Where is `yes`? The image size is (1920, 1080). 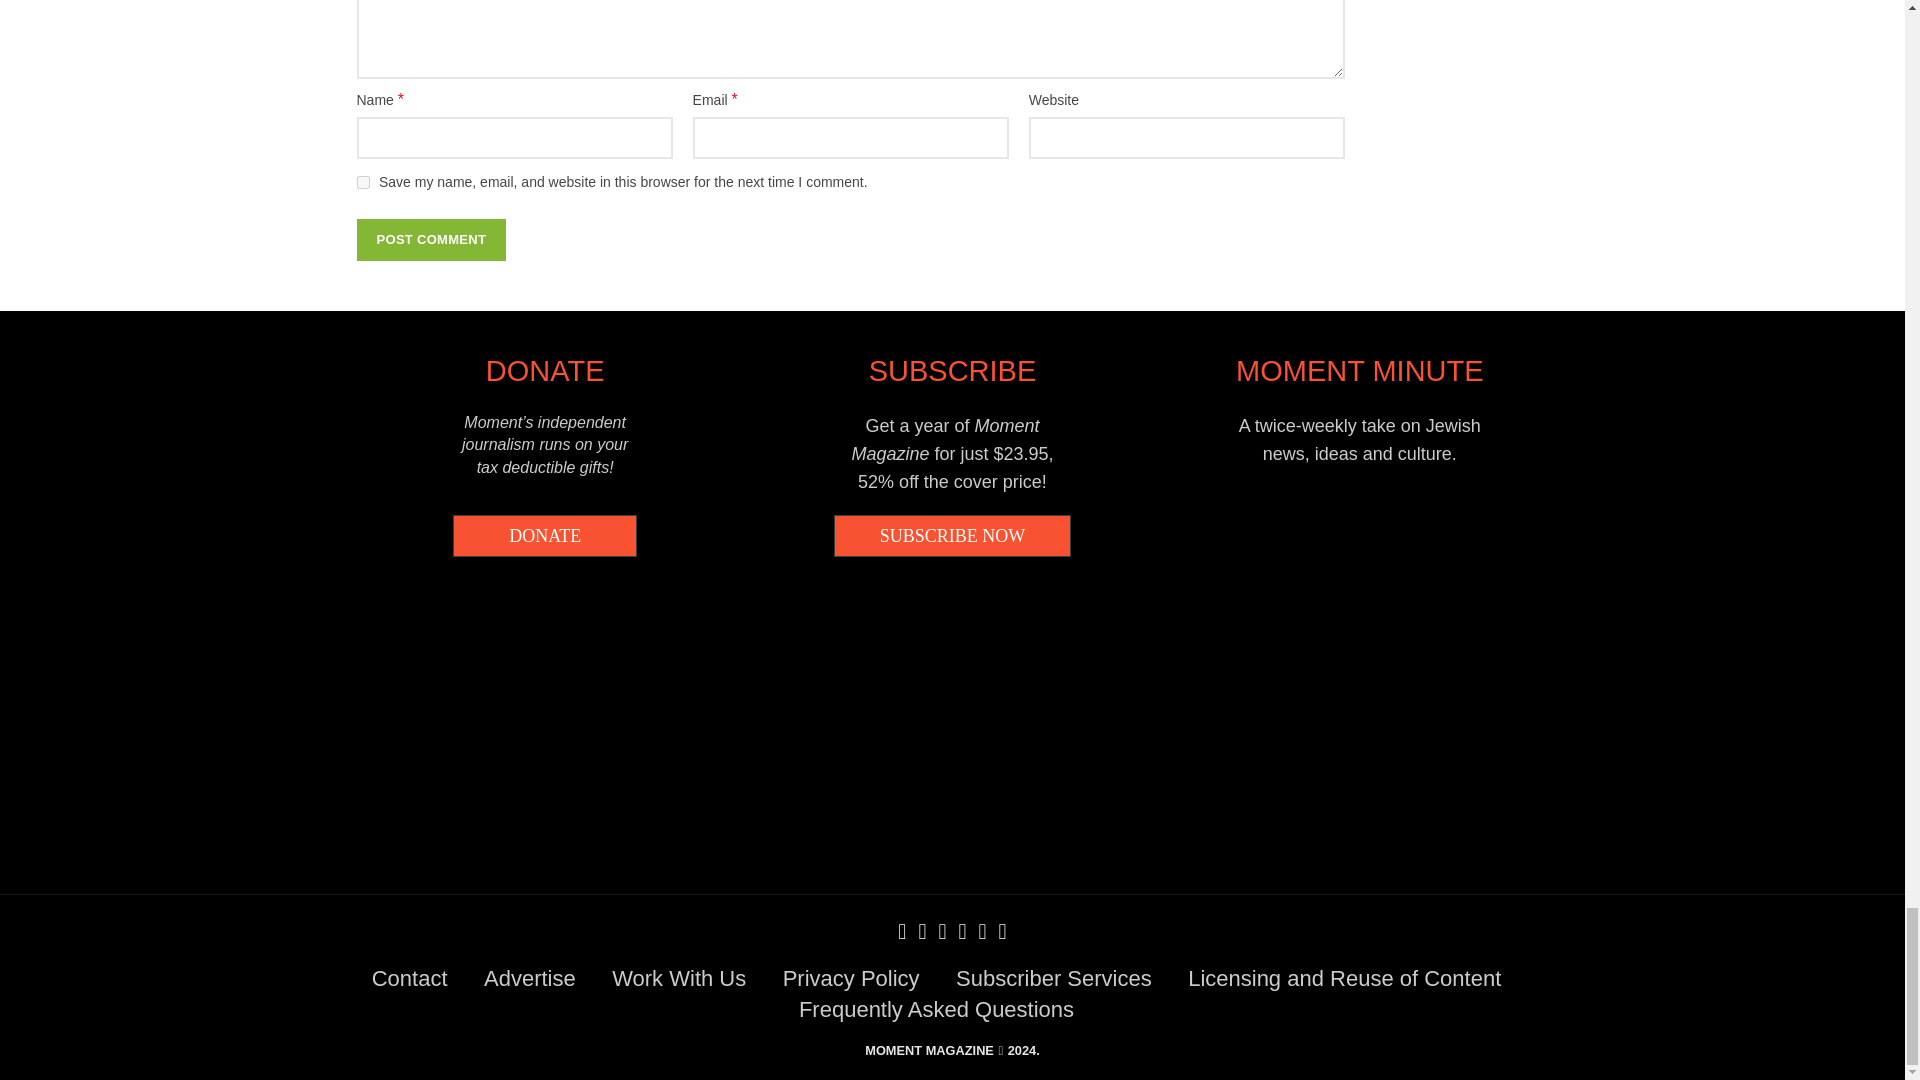
yes is located at coordinates (362, 182).